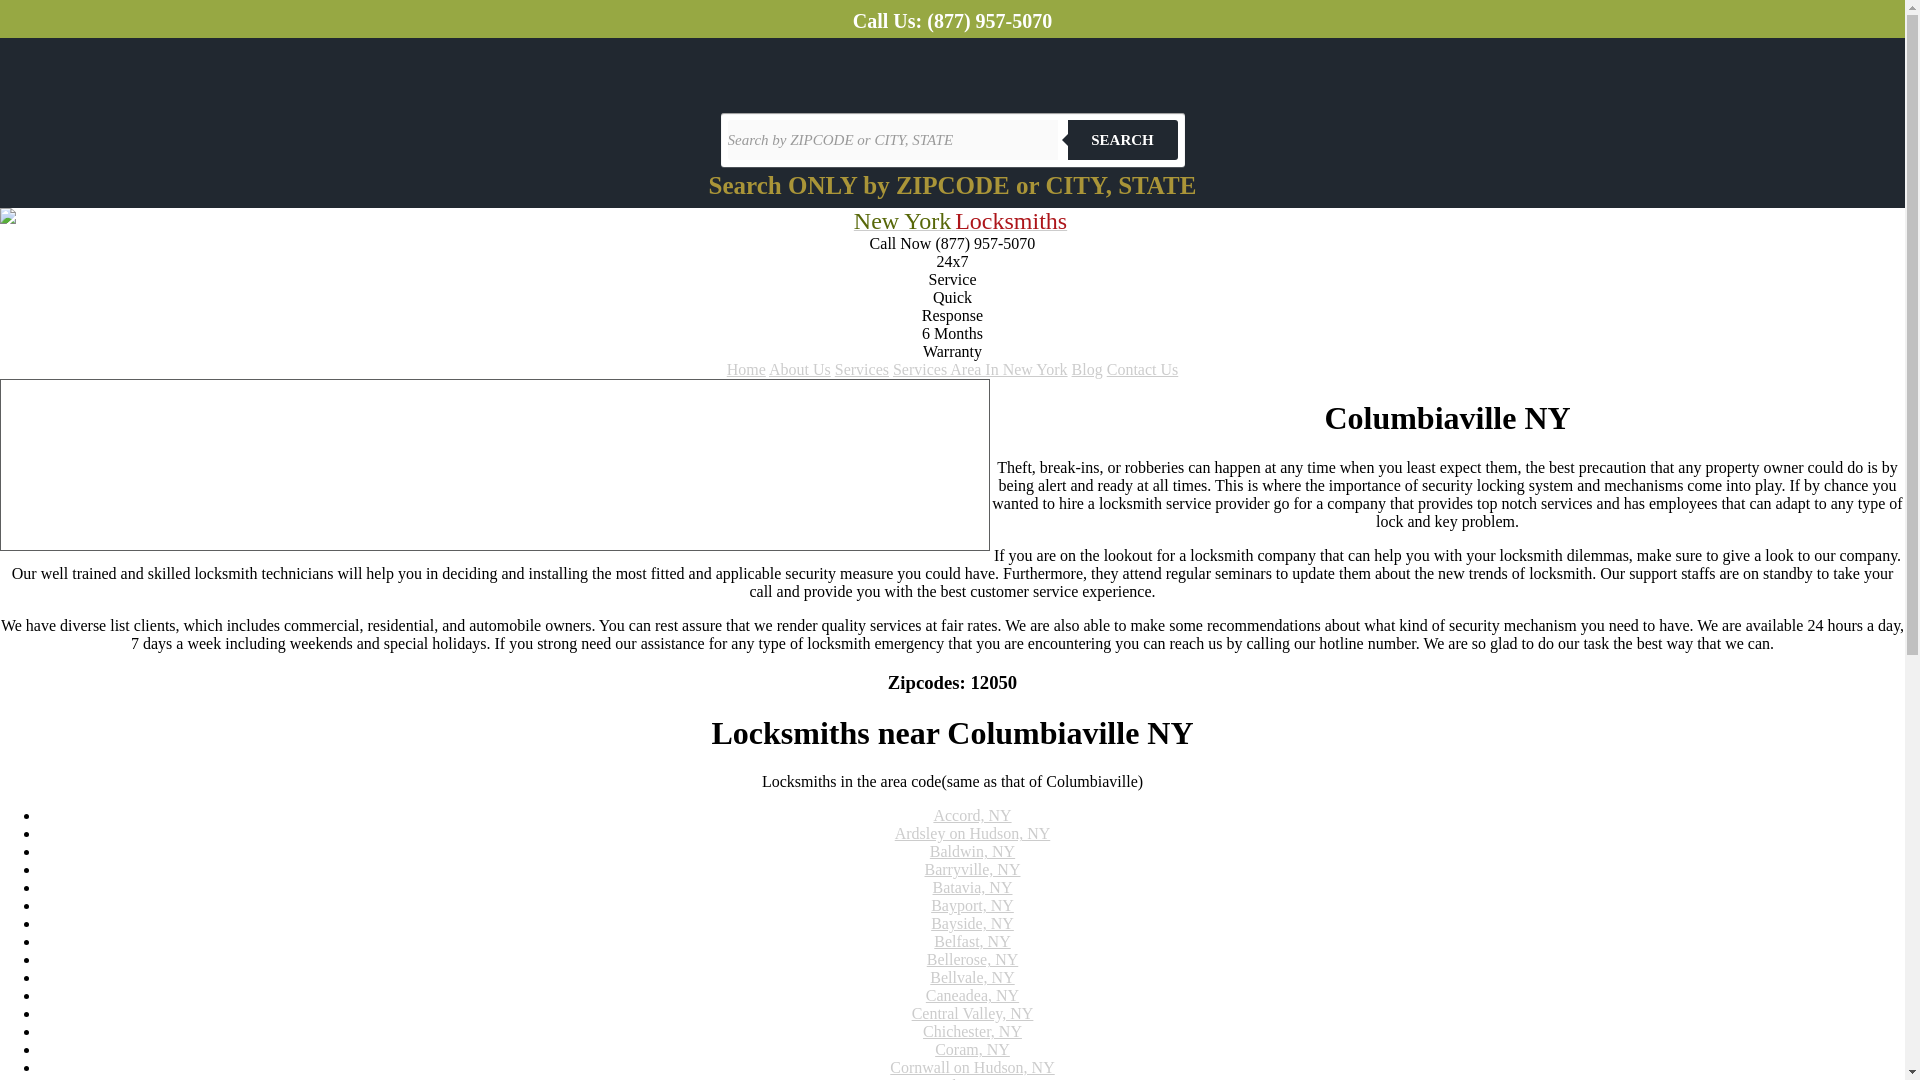  Describe the element at coordinates (800, 369) in the screenshot. I see `About Us` at that location.